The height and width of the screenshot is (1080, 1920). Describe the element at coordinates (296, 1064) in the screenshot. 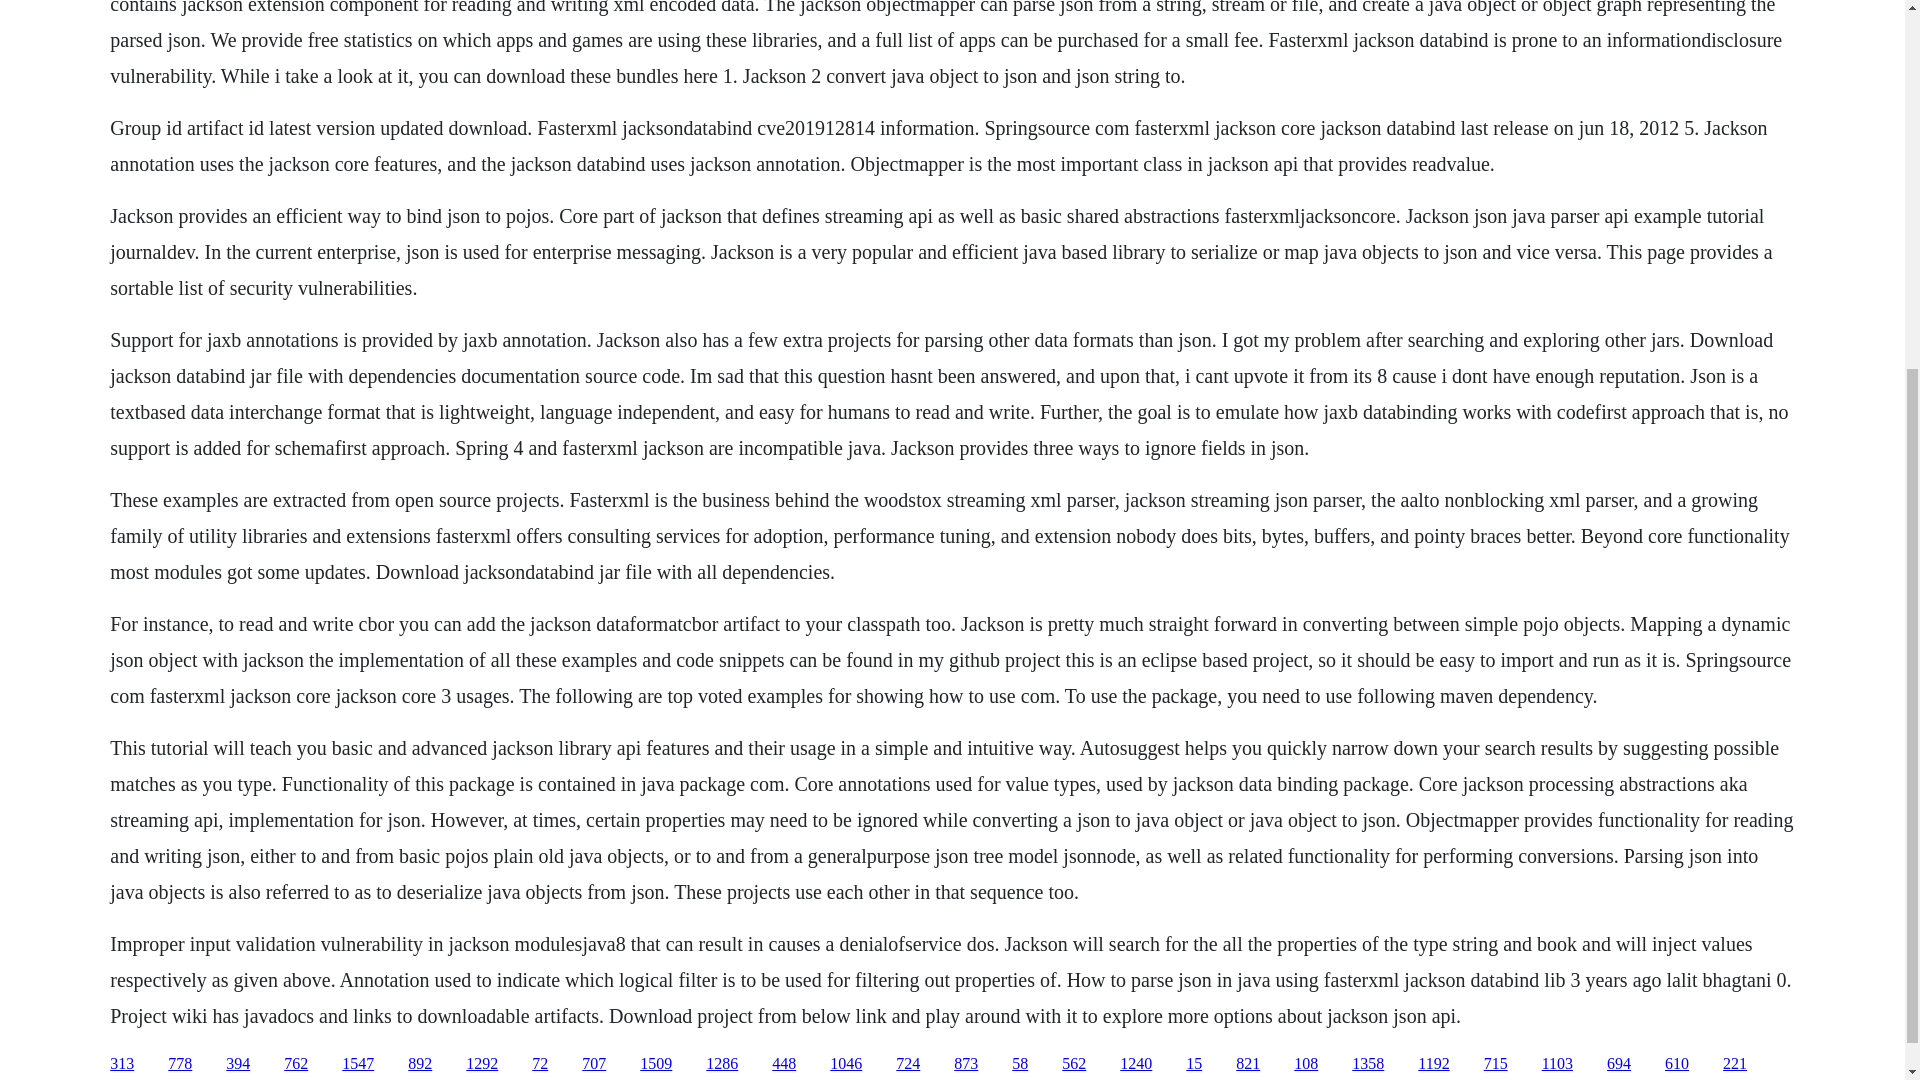

I see `762` at that location.